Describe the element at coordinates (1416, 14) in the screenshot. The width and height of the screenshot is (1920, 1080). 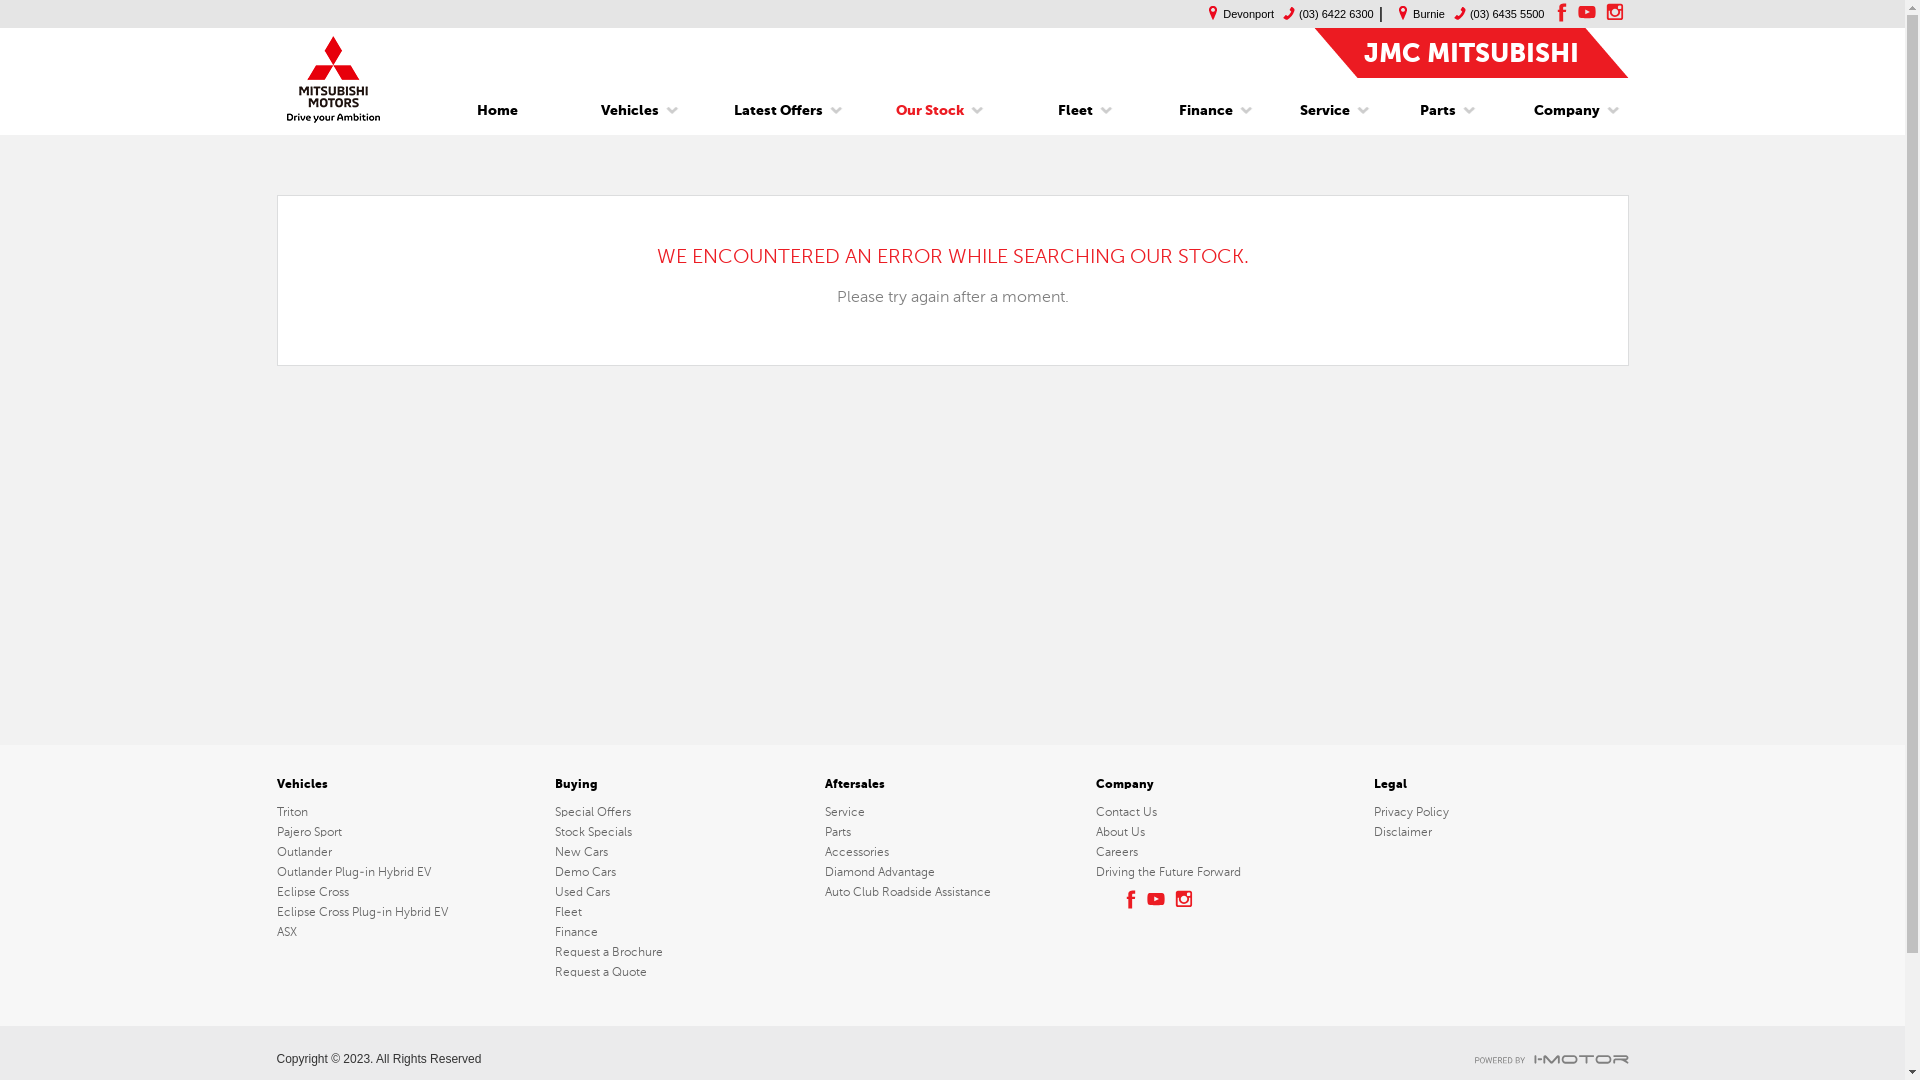
I see `Burnie` at that location.